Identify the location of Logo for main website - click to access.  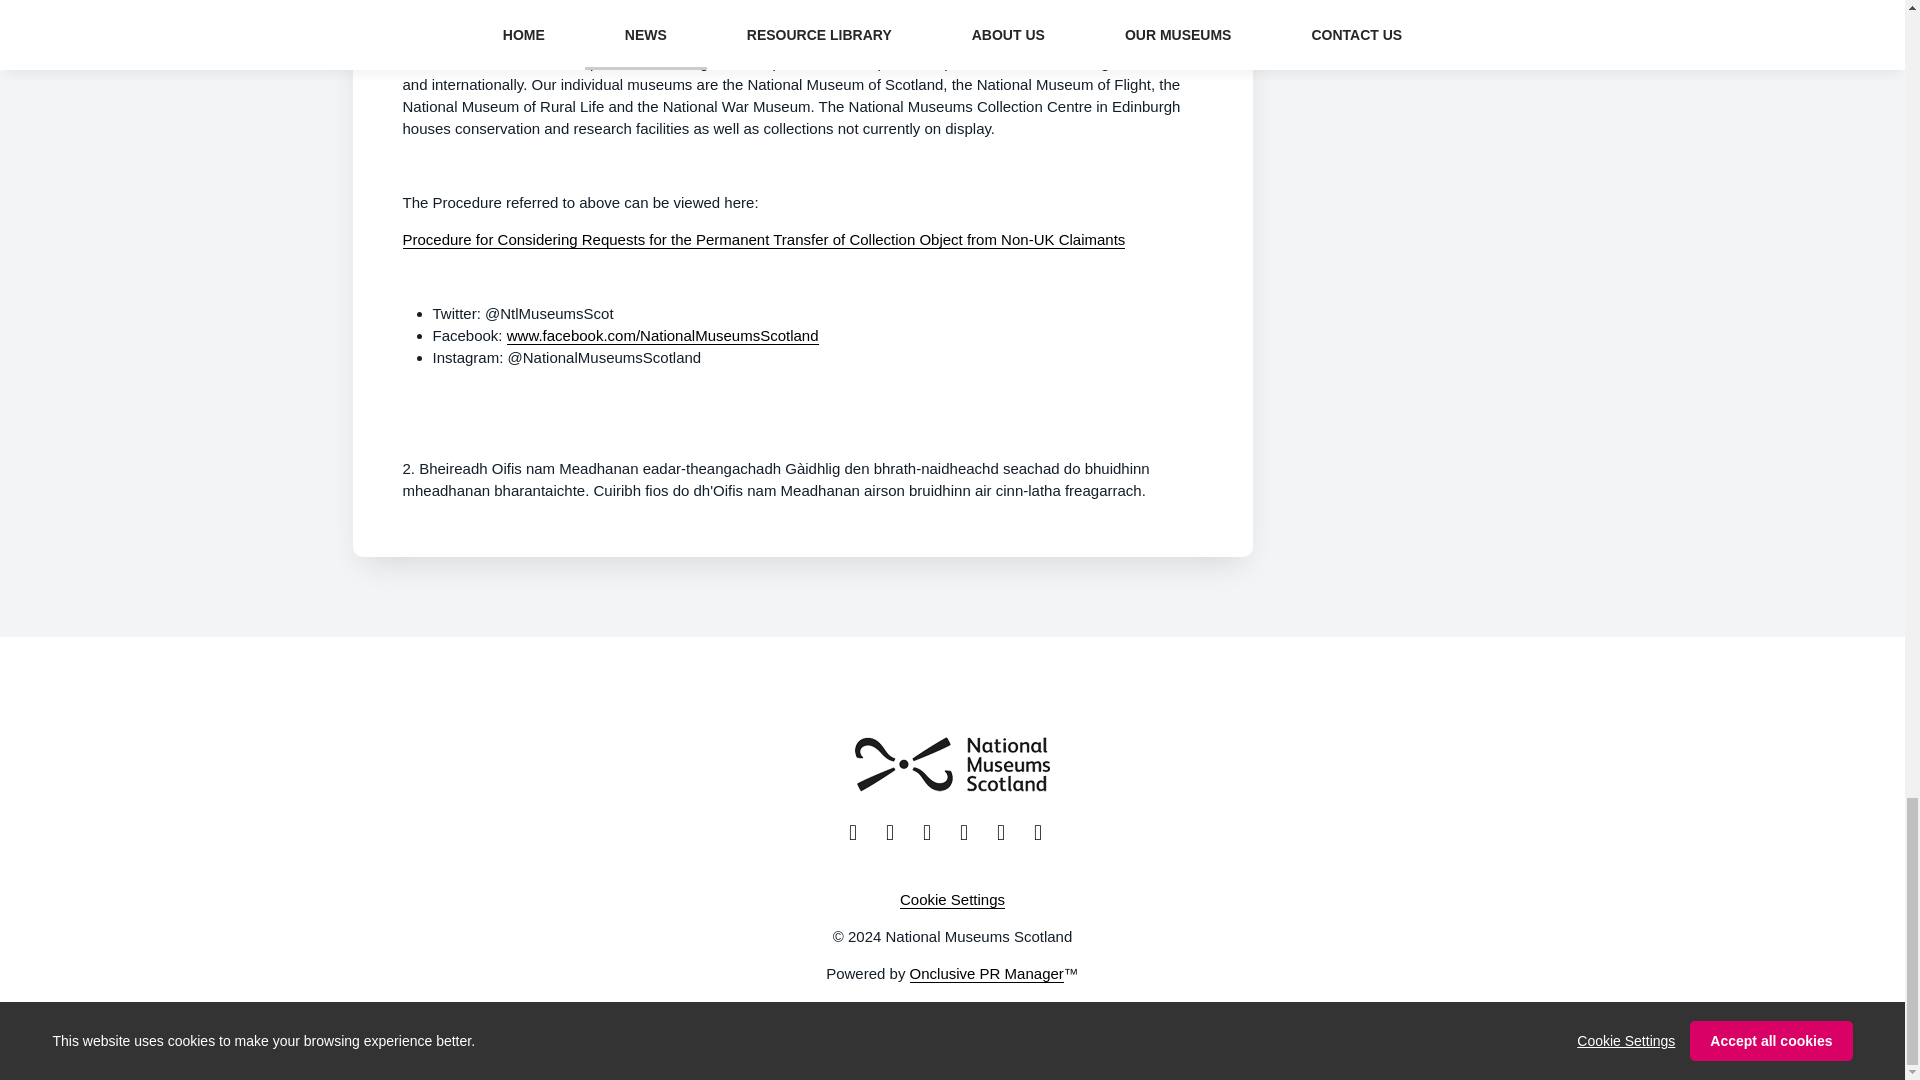
(952, 764).